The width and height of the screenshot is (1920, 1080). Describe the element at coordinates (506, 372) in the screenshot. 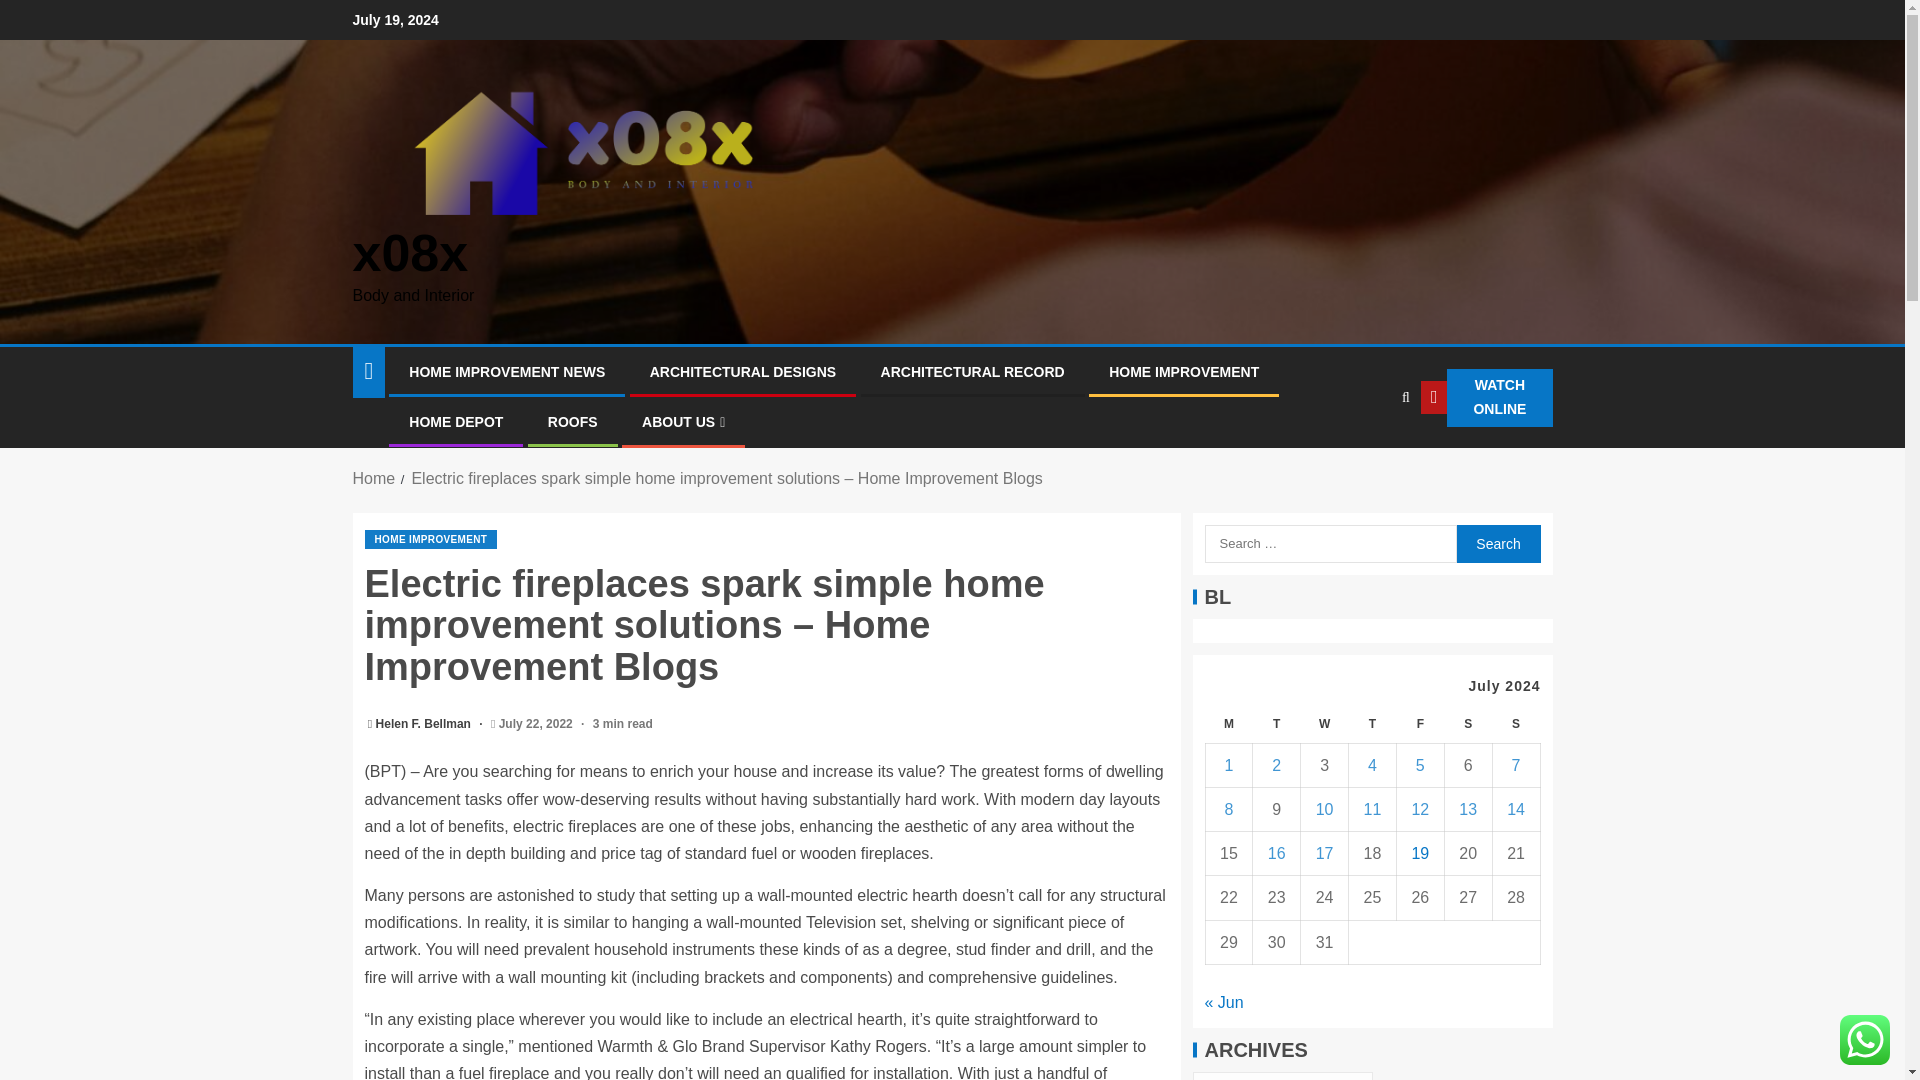

I see `HOME IMPROVEMENT NEWS` at that location.